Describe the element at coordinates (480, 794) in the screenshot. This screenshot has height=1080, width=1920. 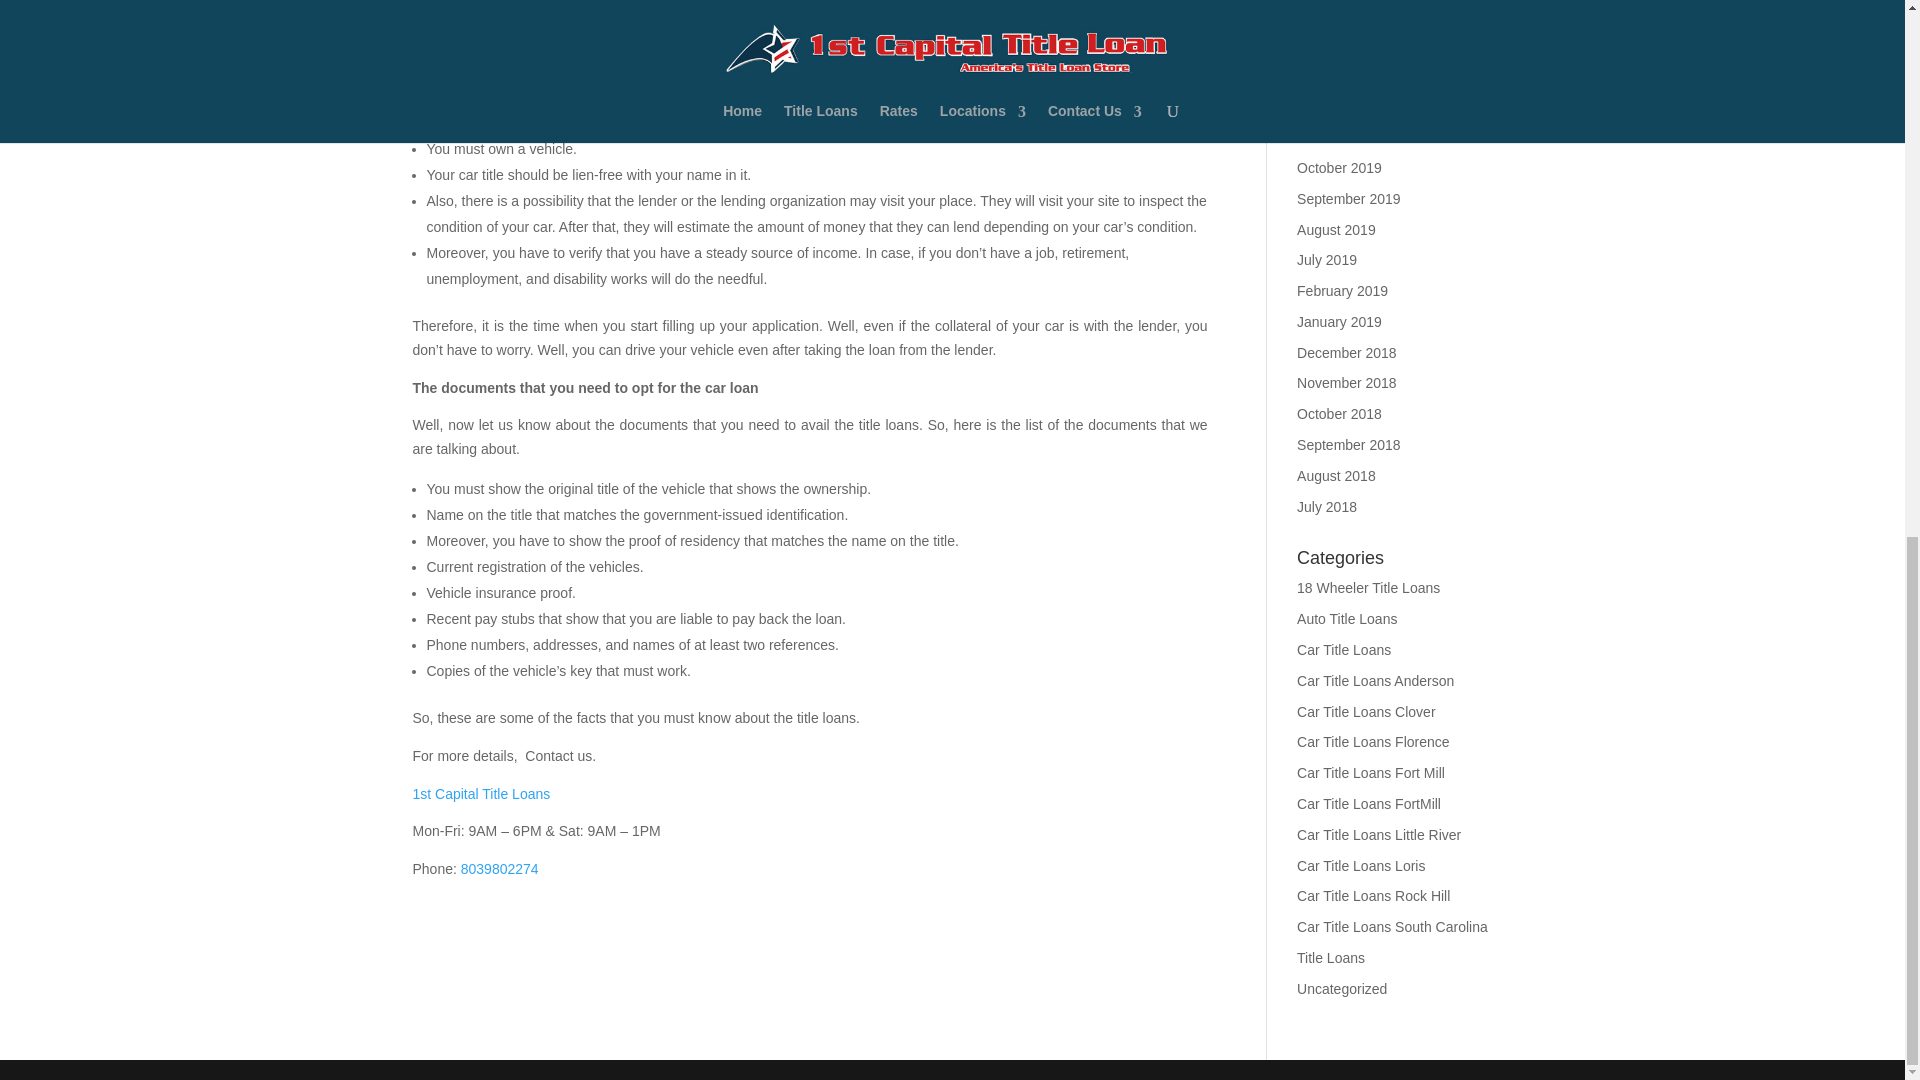
I see `1st Capital Title Loans` at that location.